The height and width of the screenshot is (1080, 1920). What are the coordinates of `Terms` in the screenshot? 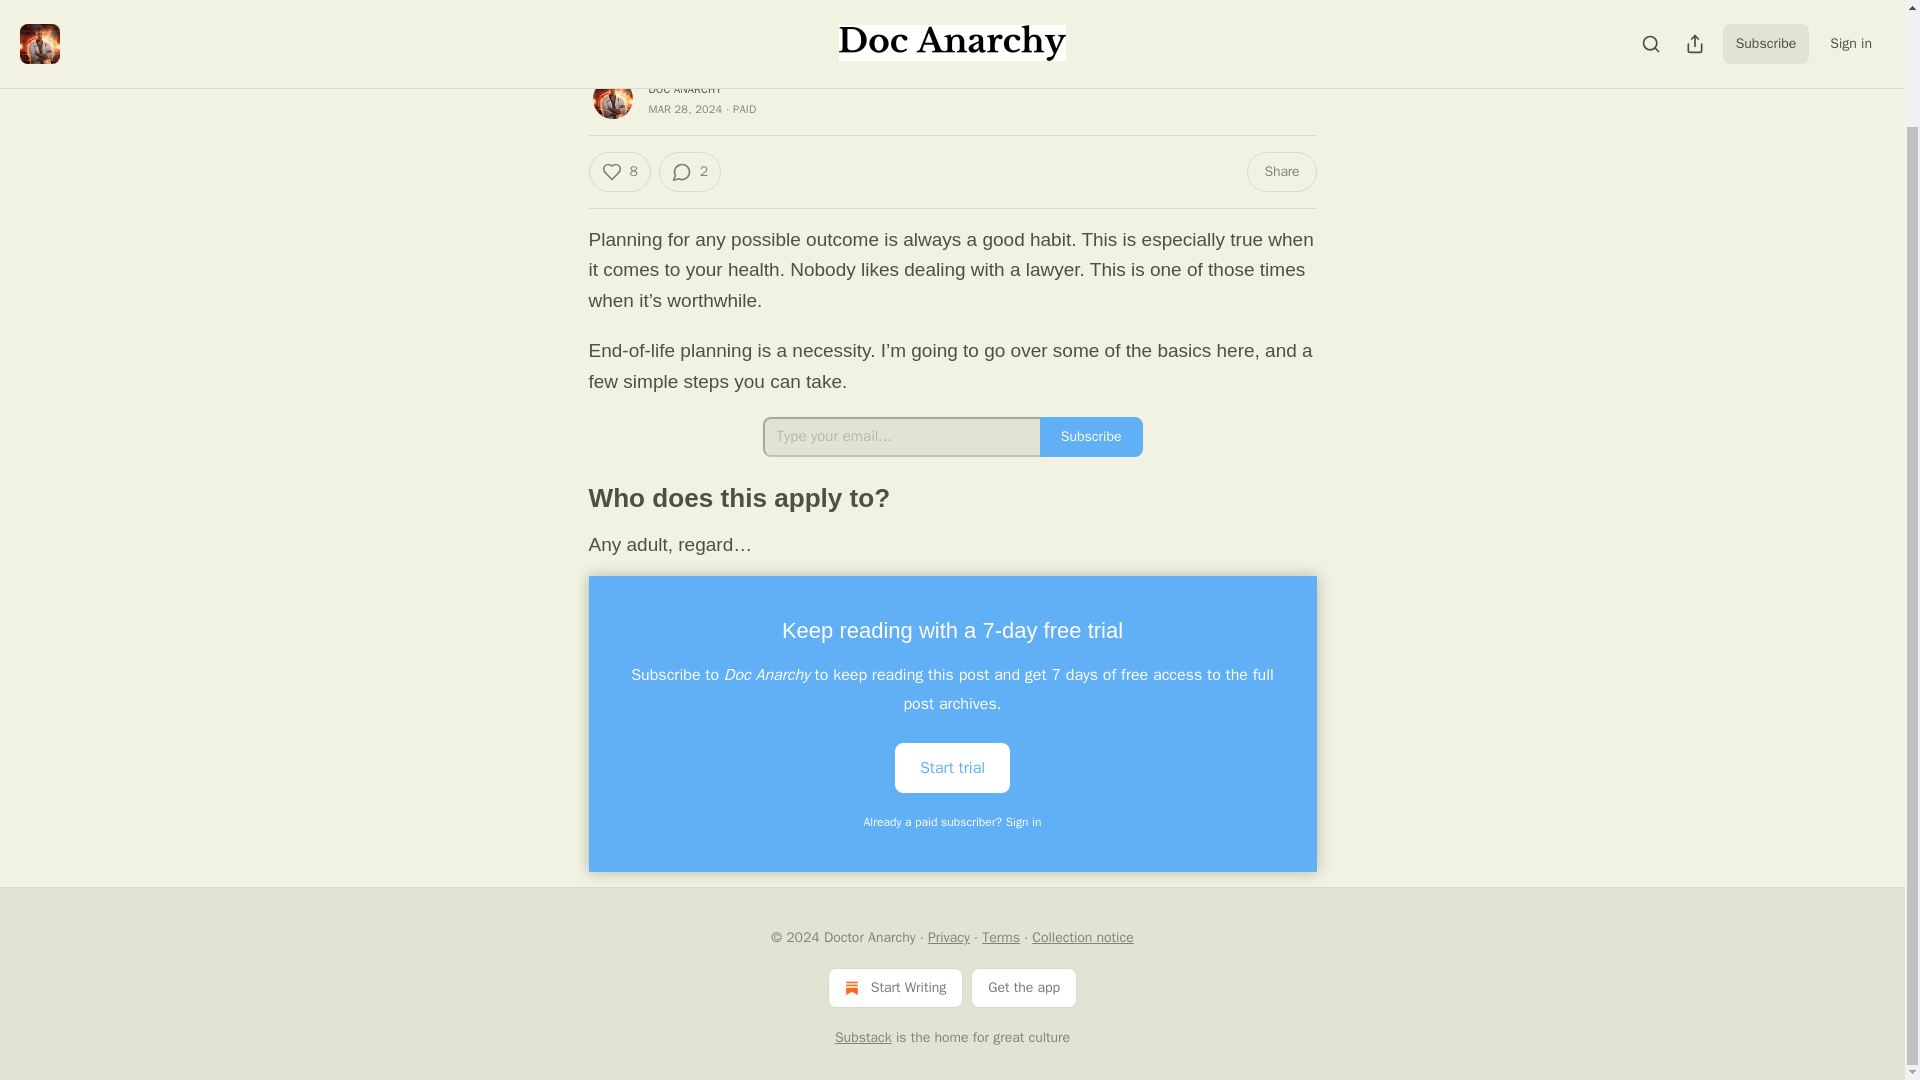 It's located at (1000, 937).